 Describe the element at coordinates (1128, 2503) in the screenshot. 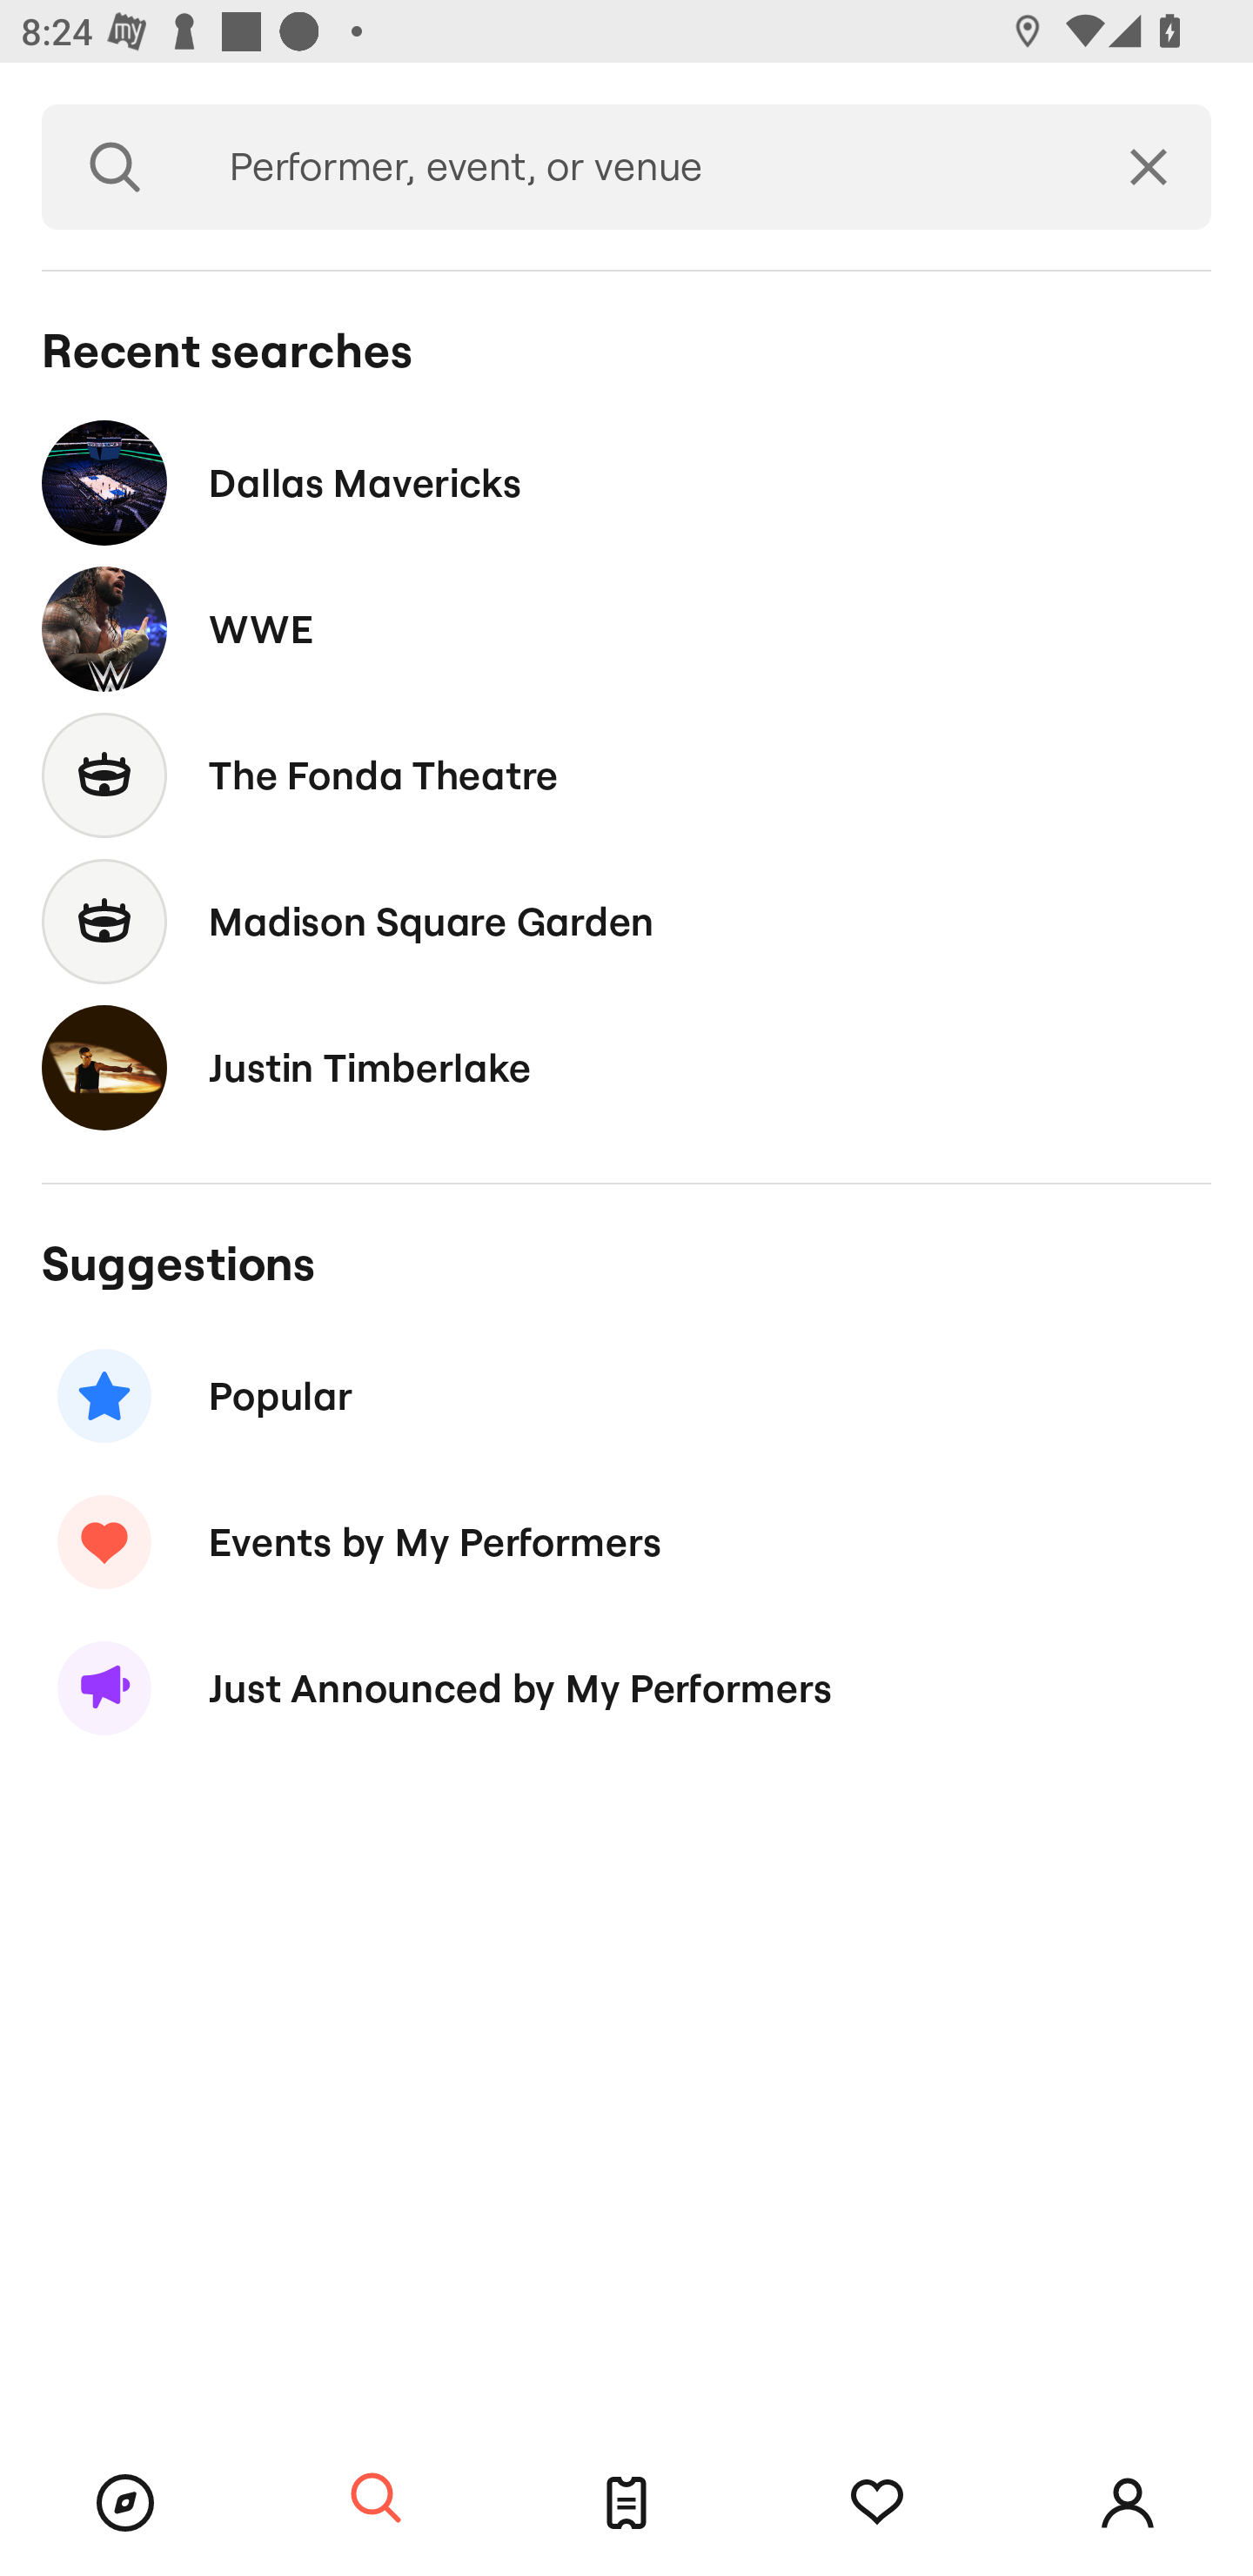

I see `Account` at that location.